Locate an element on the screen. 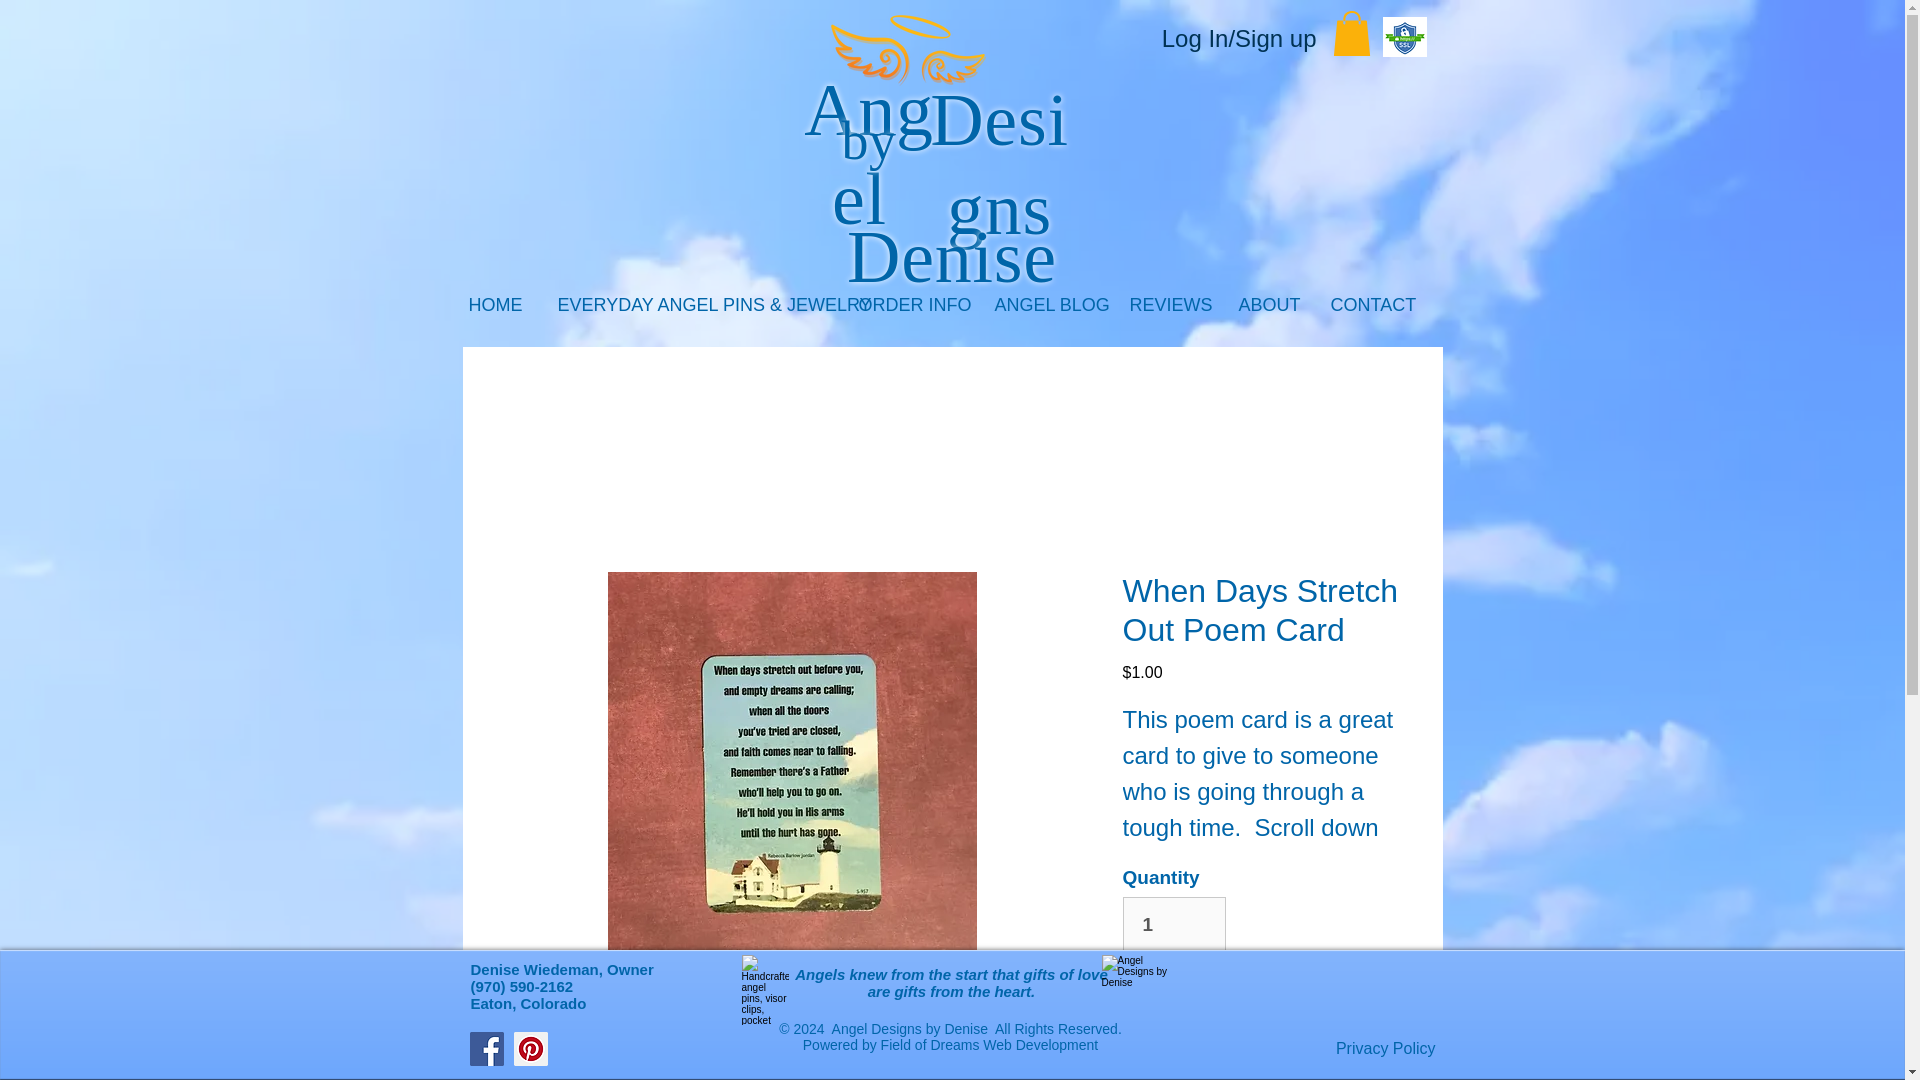 This screenshot has width=1920, height=1080. 1 is located at coordinates (1174, 924).